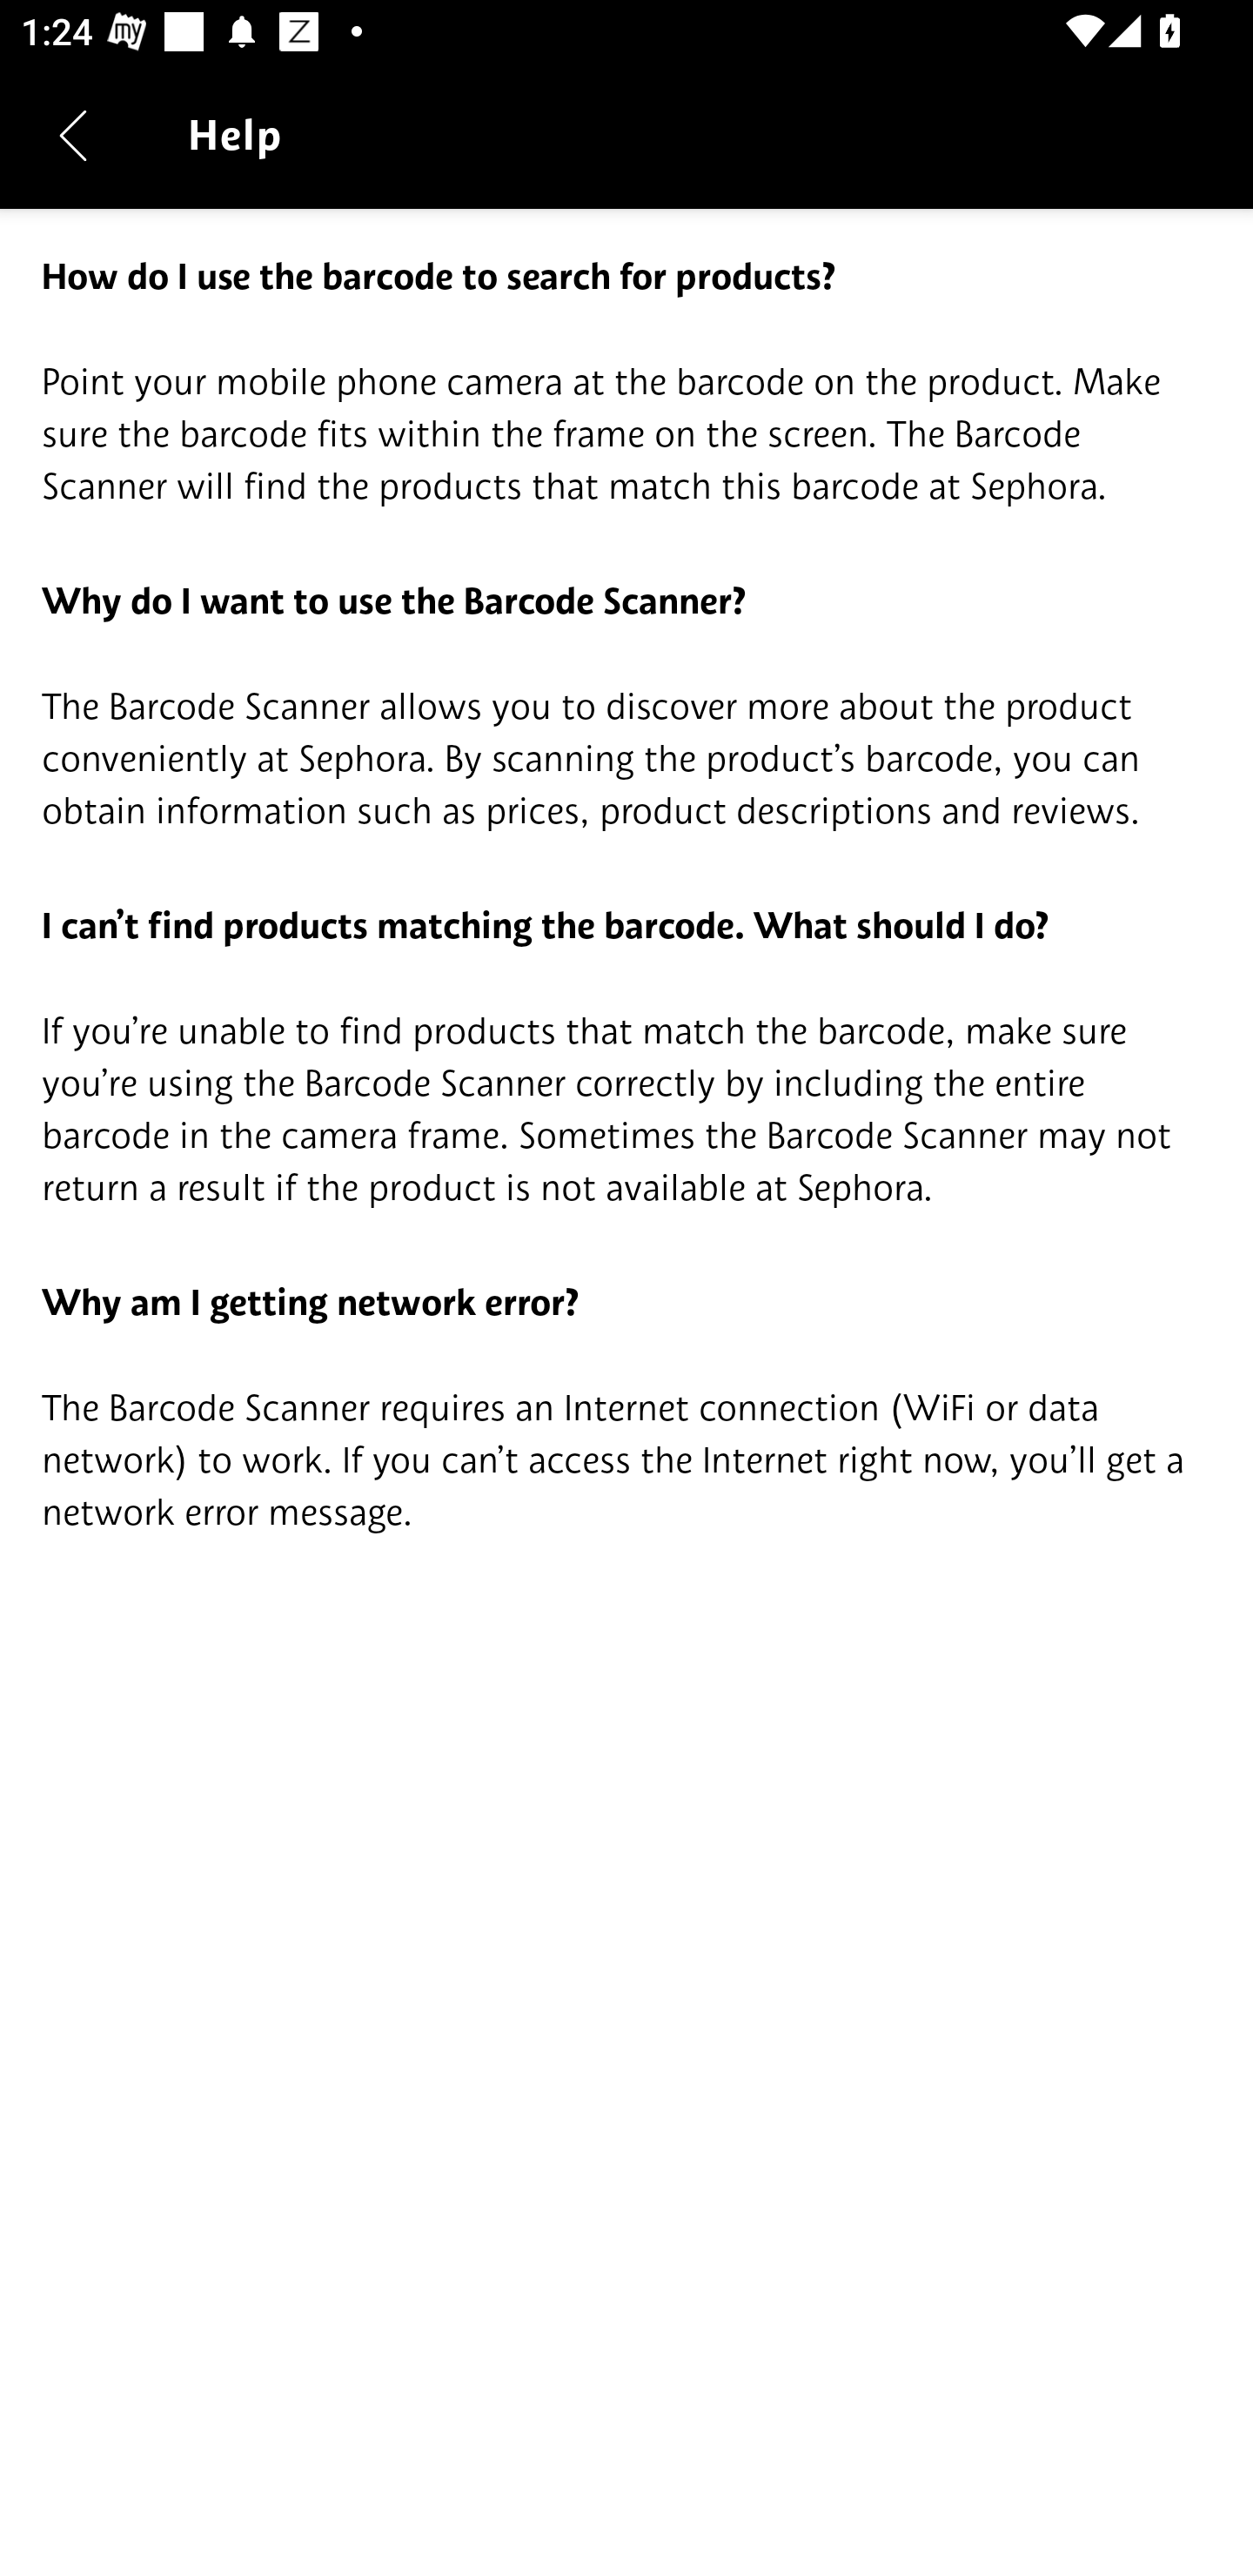 The height and width of the screenshot is (2576, 1253). I want to click on Navigate up, so click(73, 135).